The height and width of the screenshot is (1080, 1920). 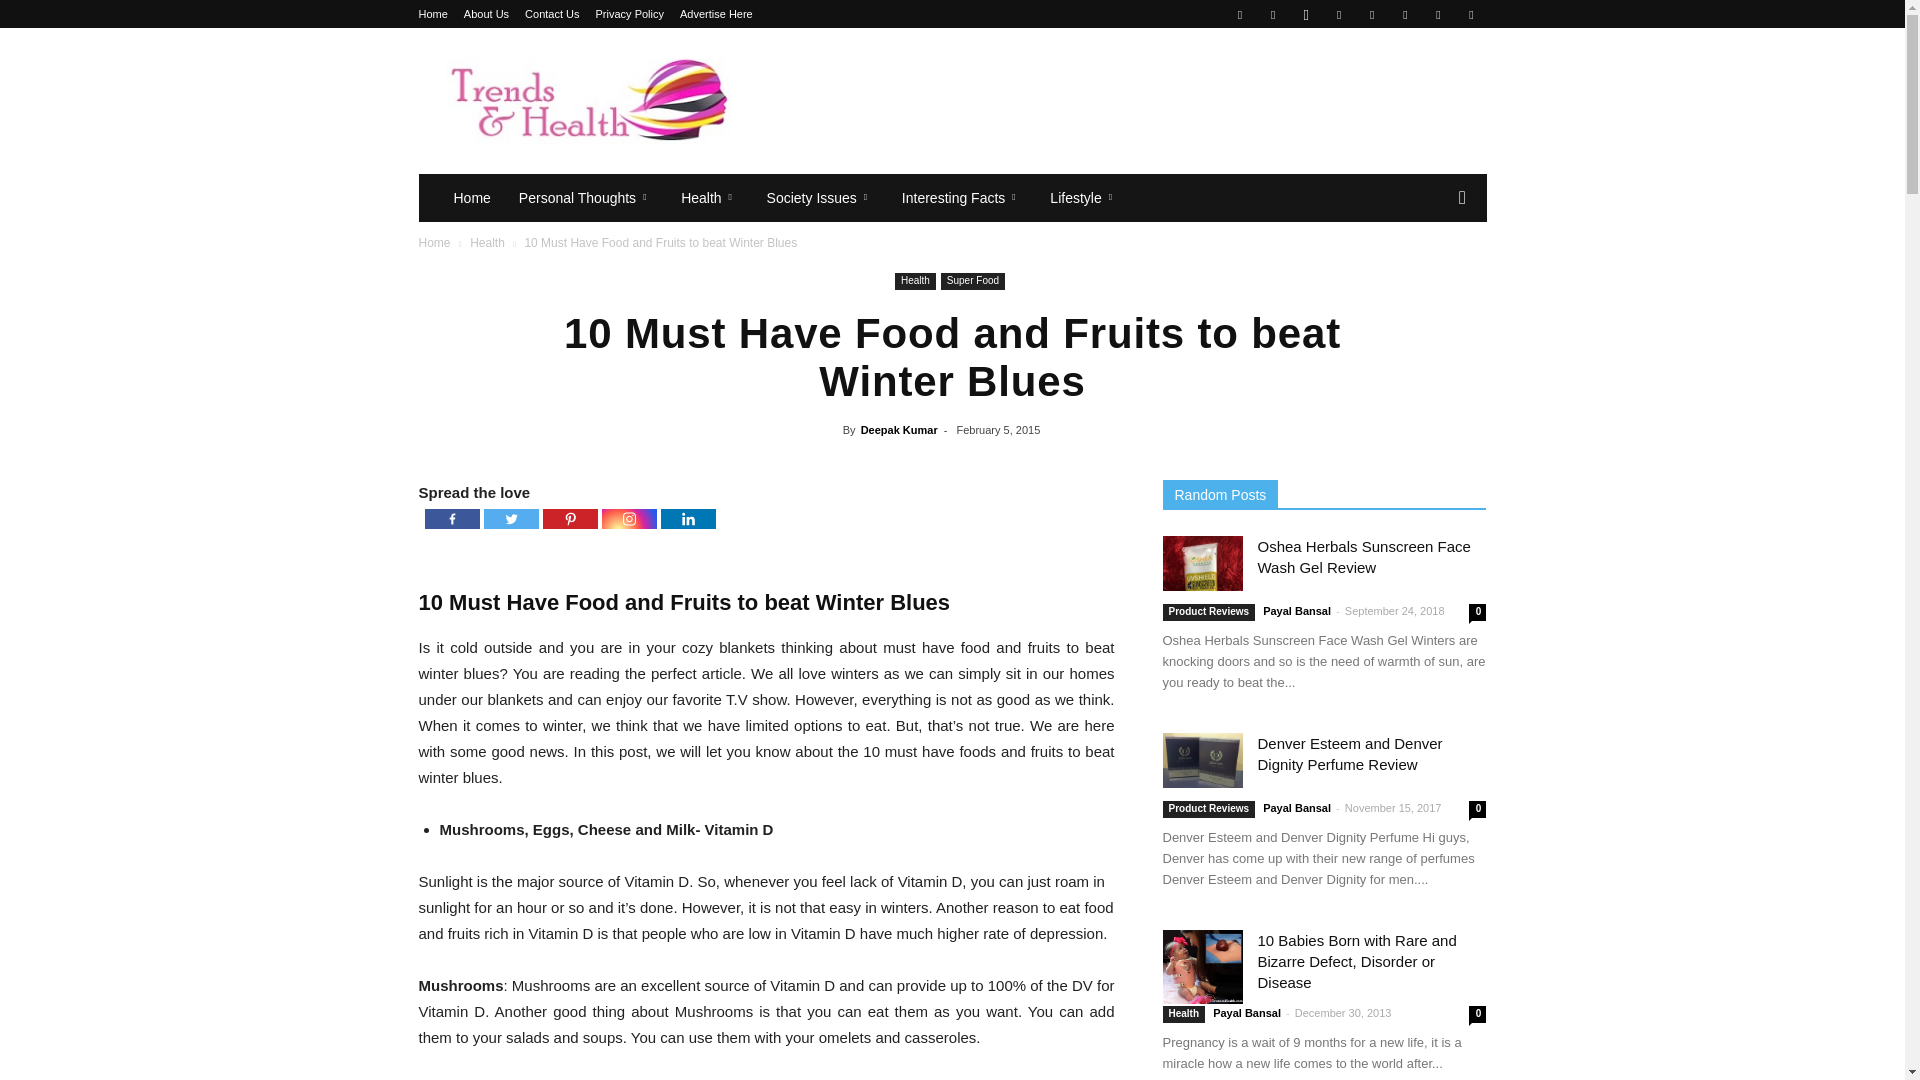 I want to click on Reddit, so click(x=1405, y=14).